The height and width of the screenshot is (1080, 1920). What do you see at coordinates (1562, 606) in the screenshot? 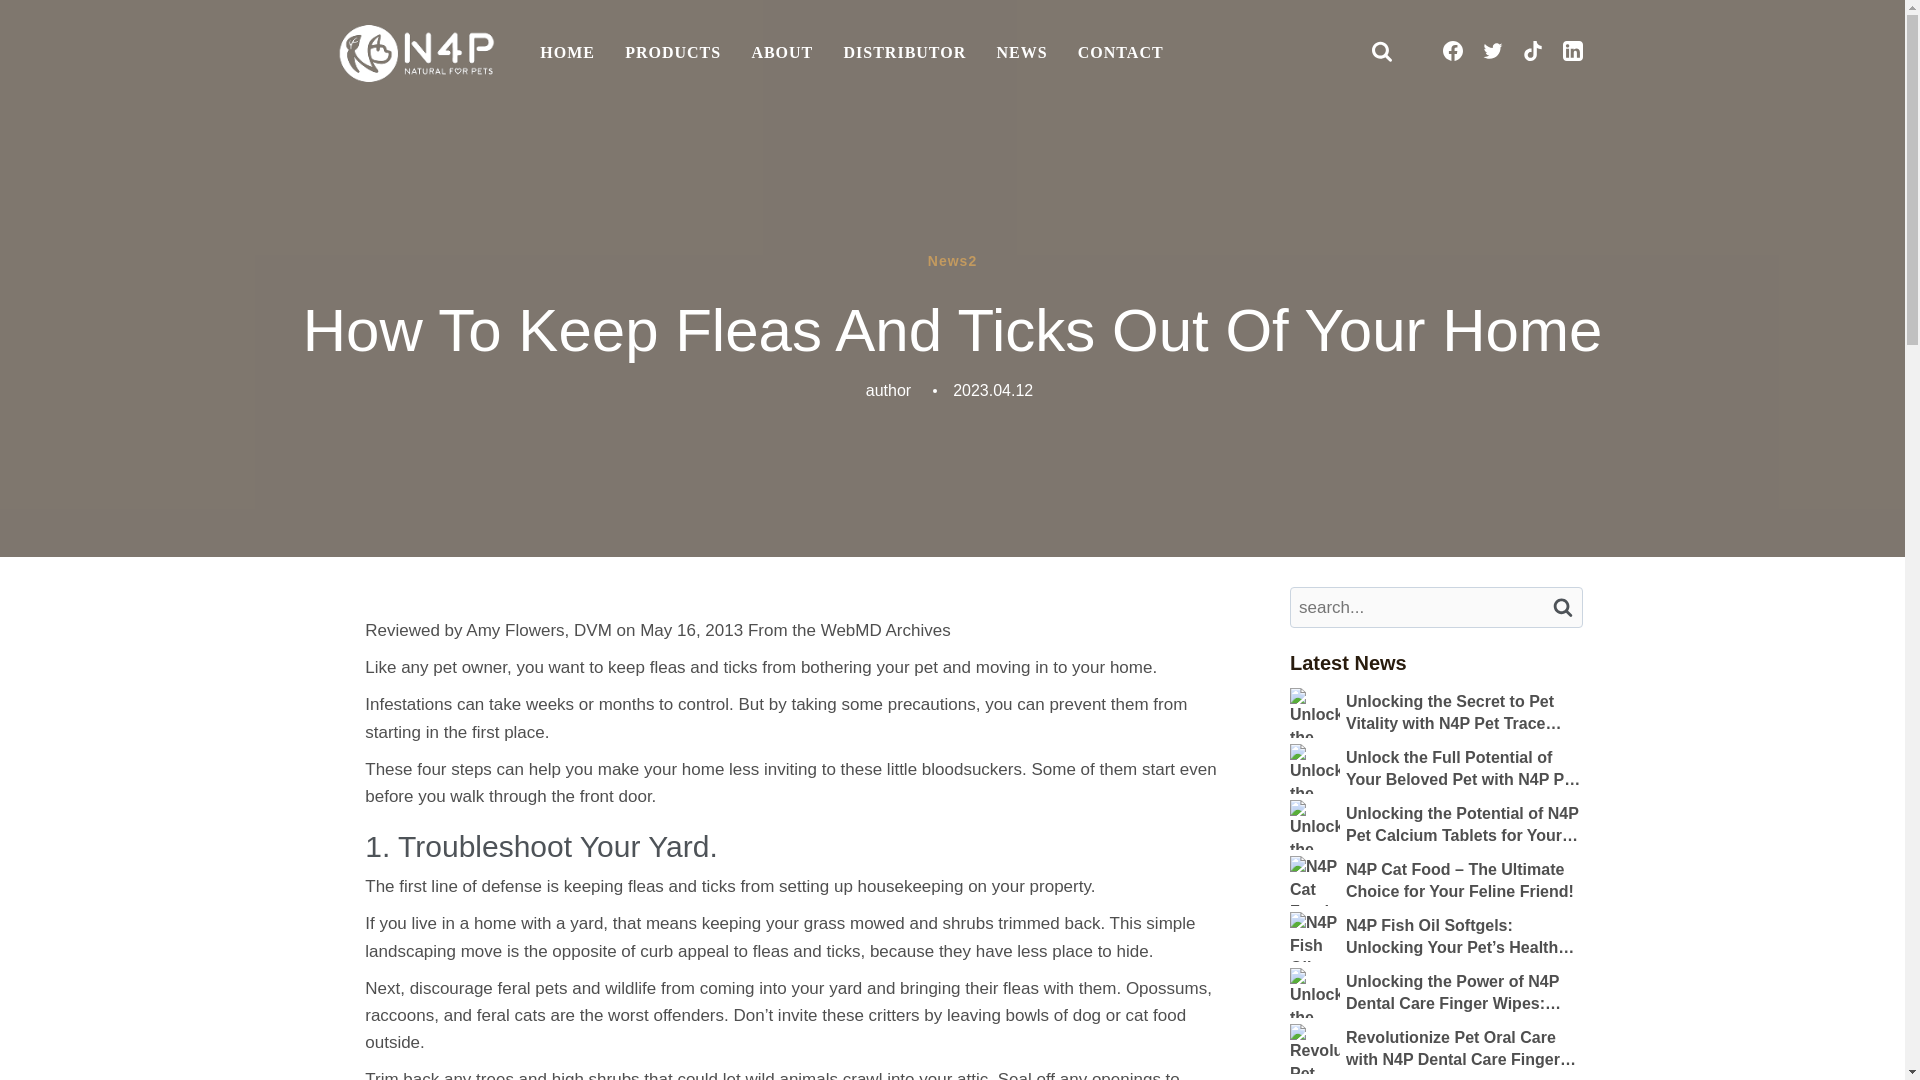
I see `search` at bounding box center [1562, 606].